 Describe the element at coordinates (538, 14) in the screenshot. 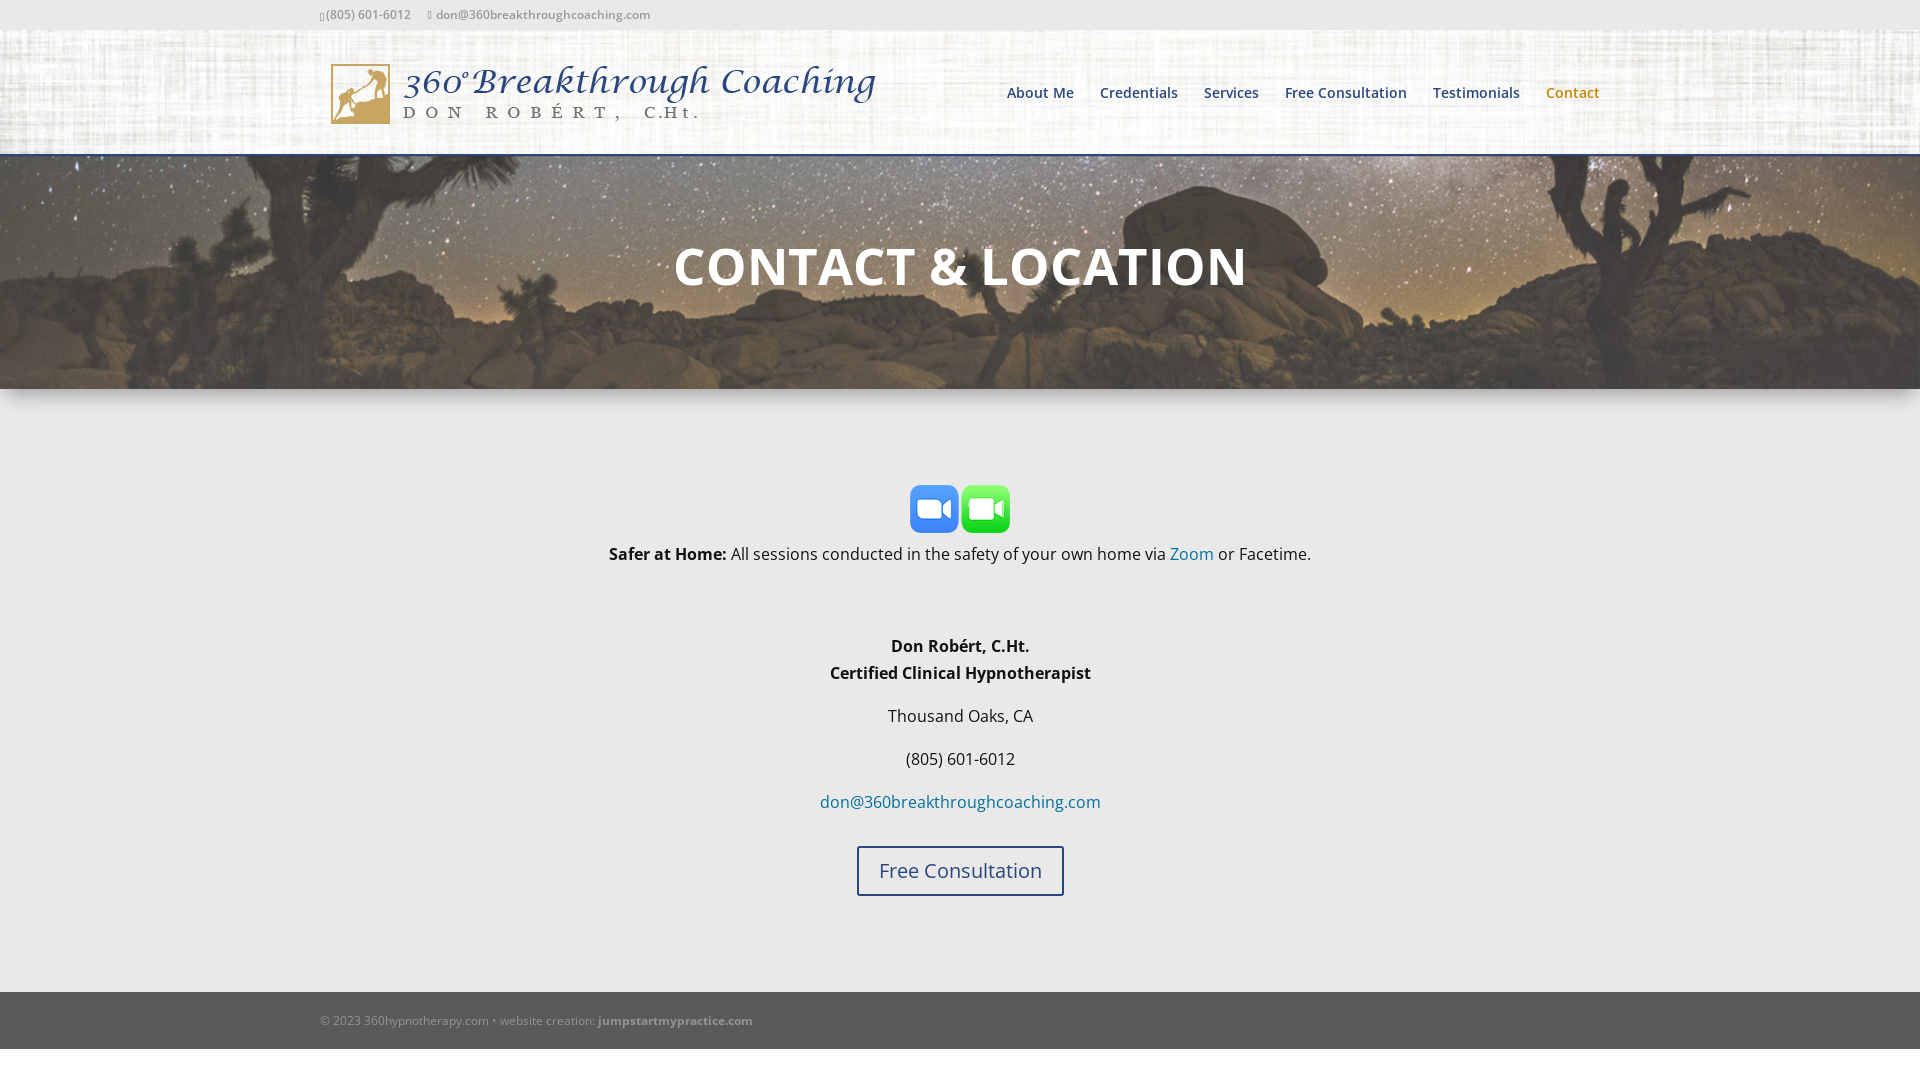

I see `don@360breakthroughcoaching.com` at that location.